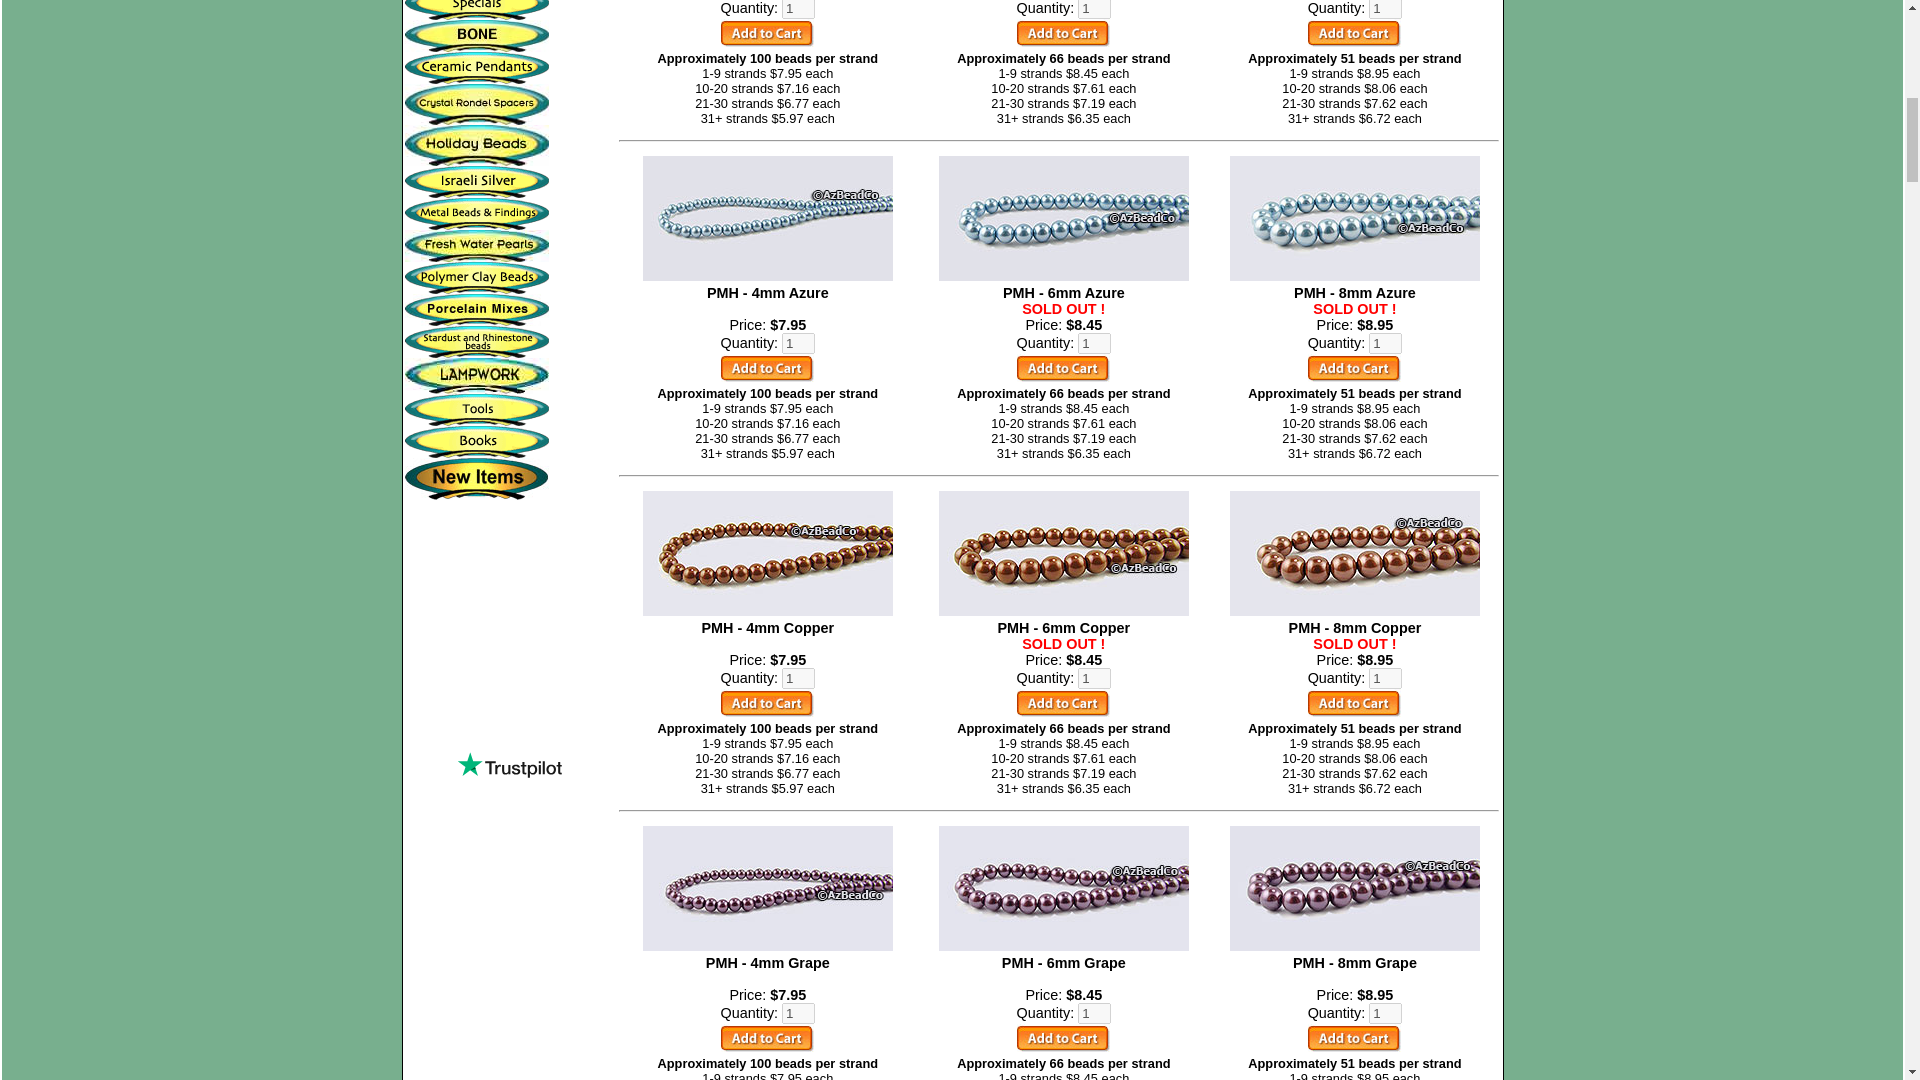 This screenshot has height=1080, width=1920. Describe the element at coordinates (1384, 343) in the screenshot. I see `1` at that location.